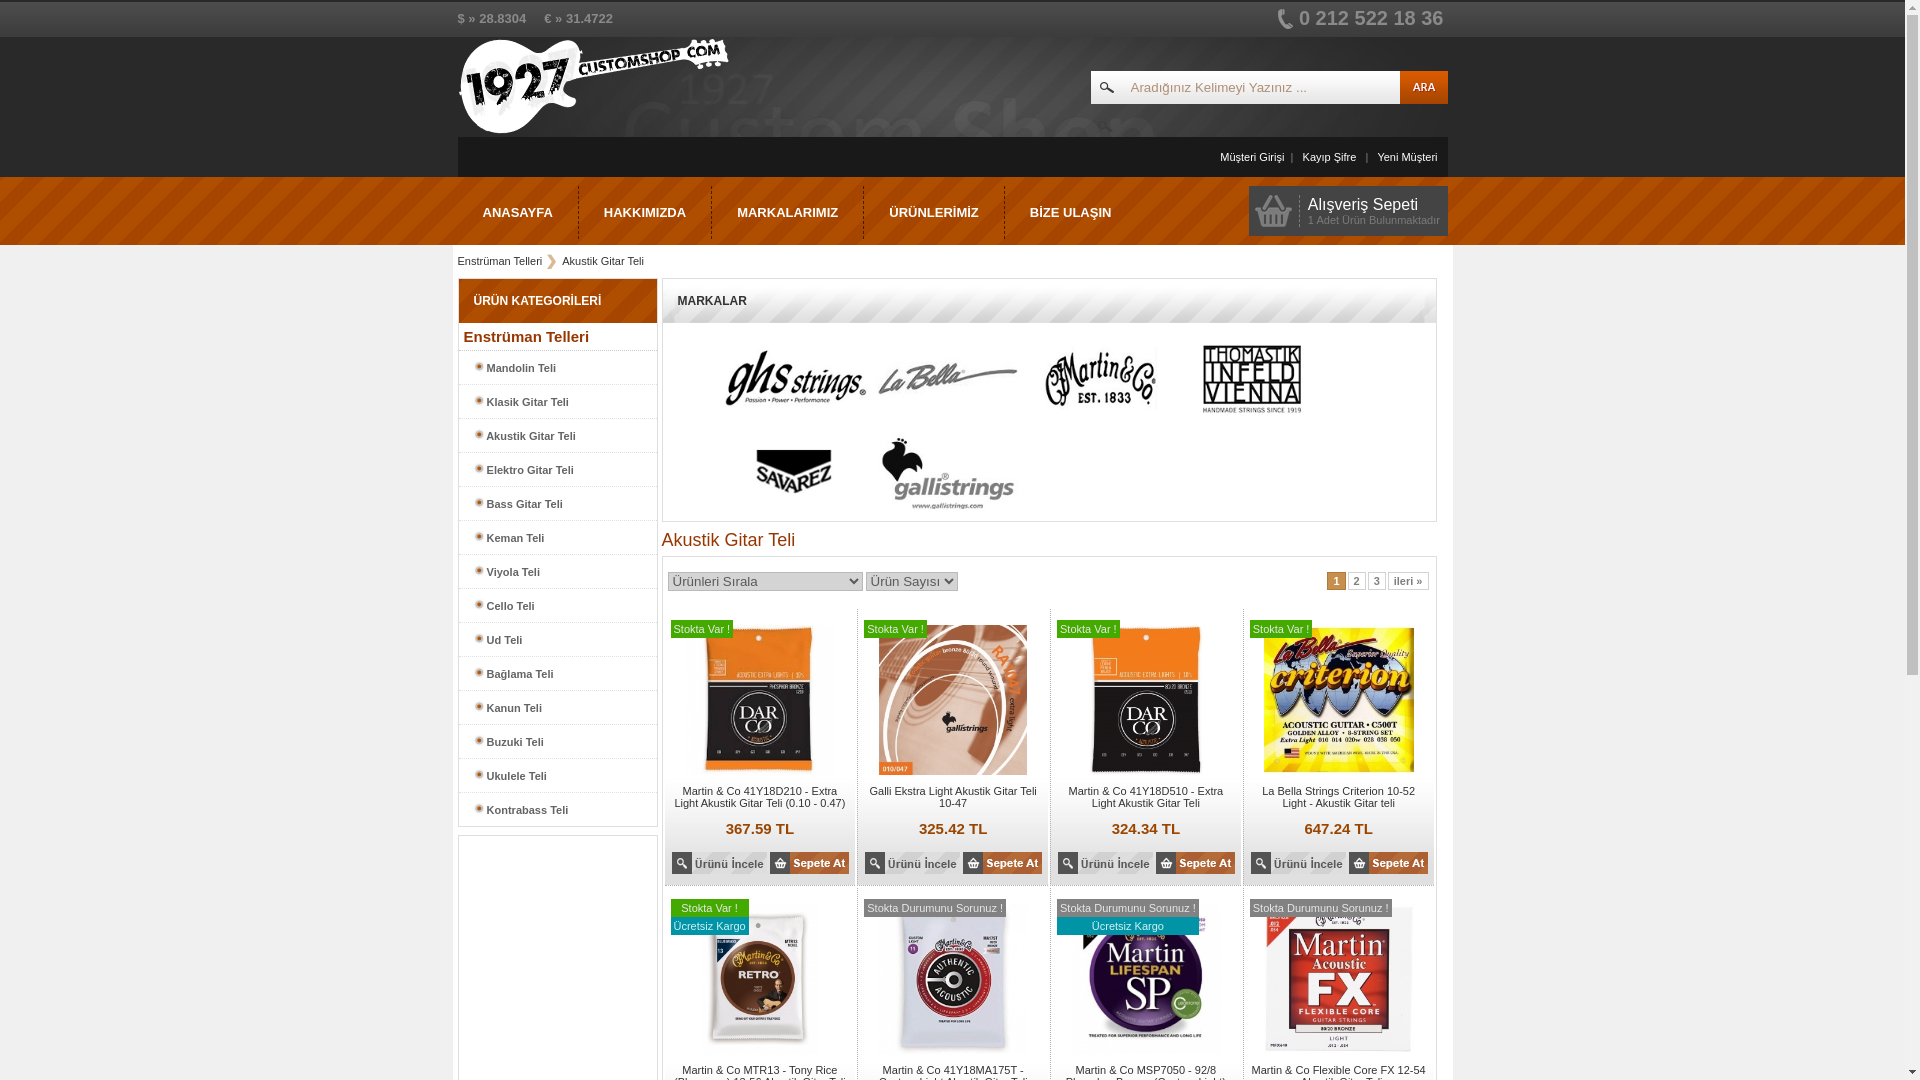 This screenshot has height=1080, width=1920. What do you see at coordinates (557, 538) in the screenshot?
I see `Keman Teli` at bounding box center [557, 538].